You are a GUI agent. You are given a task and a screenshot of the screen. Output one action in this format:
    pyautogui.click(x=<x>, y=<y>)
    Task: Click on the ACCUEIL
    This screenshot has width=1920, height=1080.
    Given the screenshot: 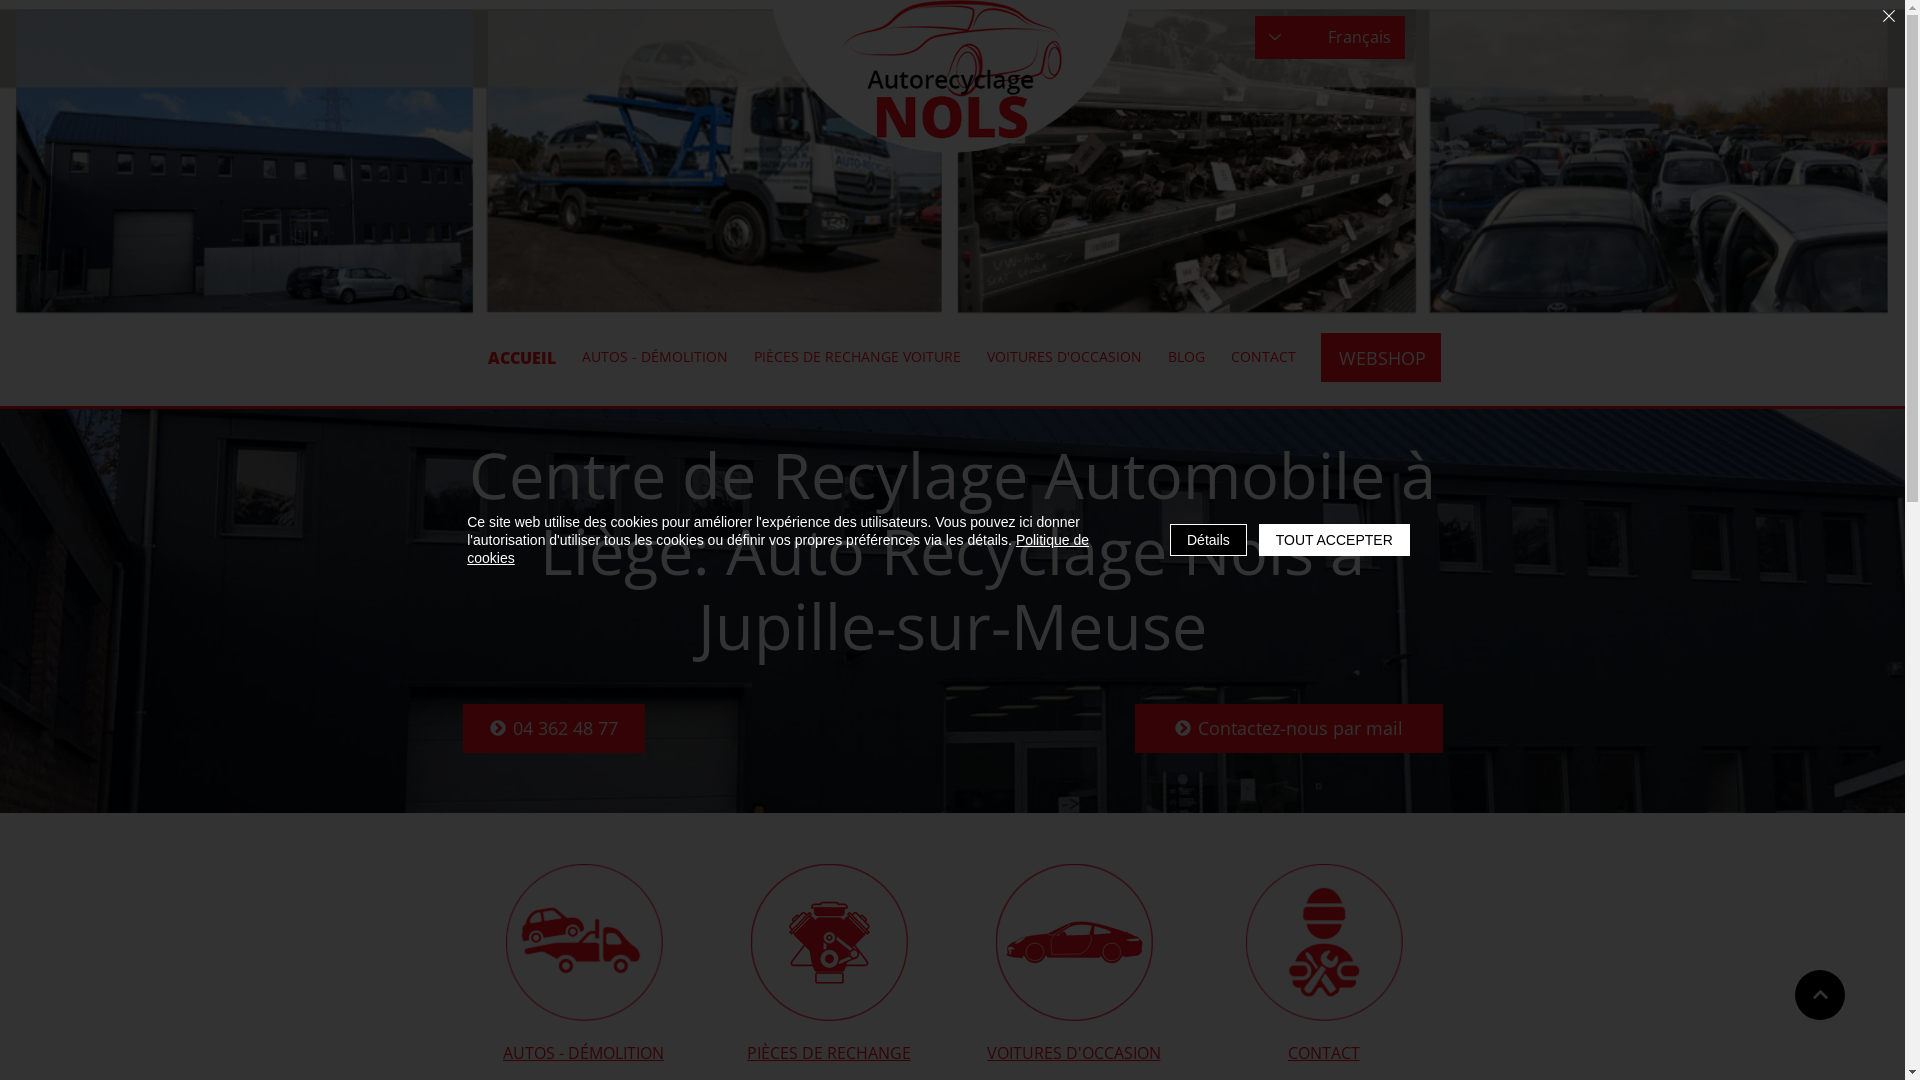 What is the action you would take?
    pyautogui.click(x=522, y=358)
    